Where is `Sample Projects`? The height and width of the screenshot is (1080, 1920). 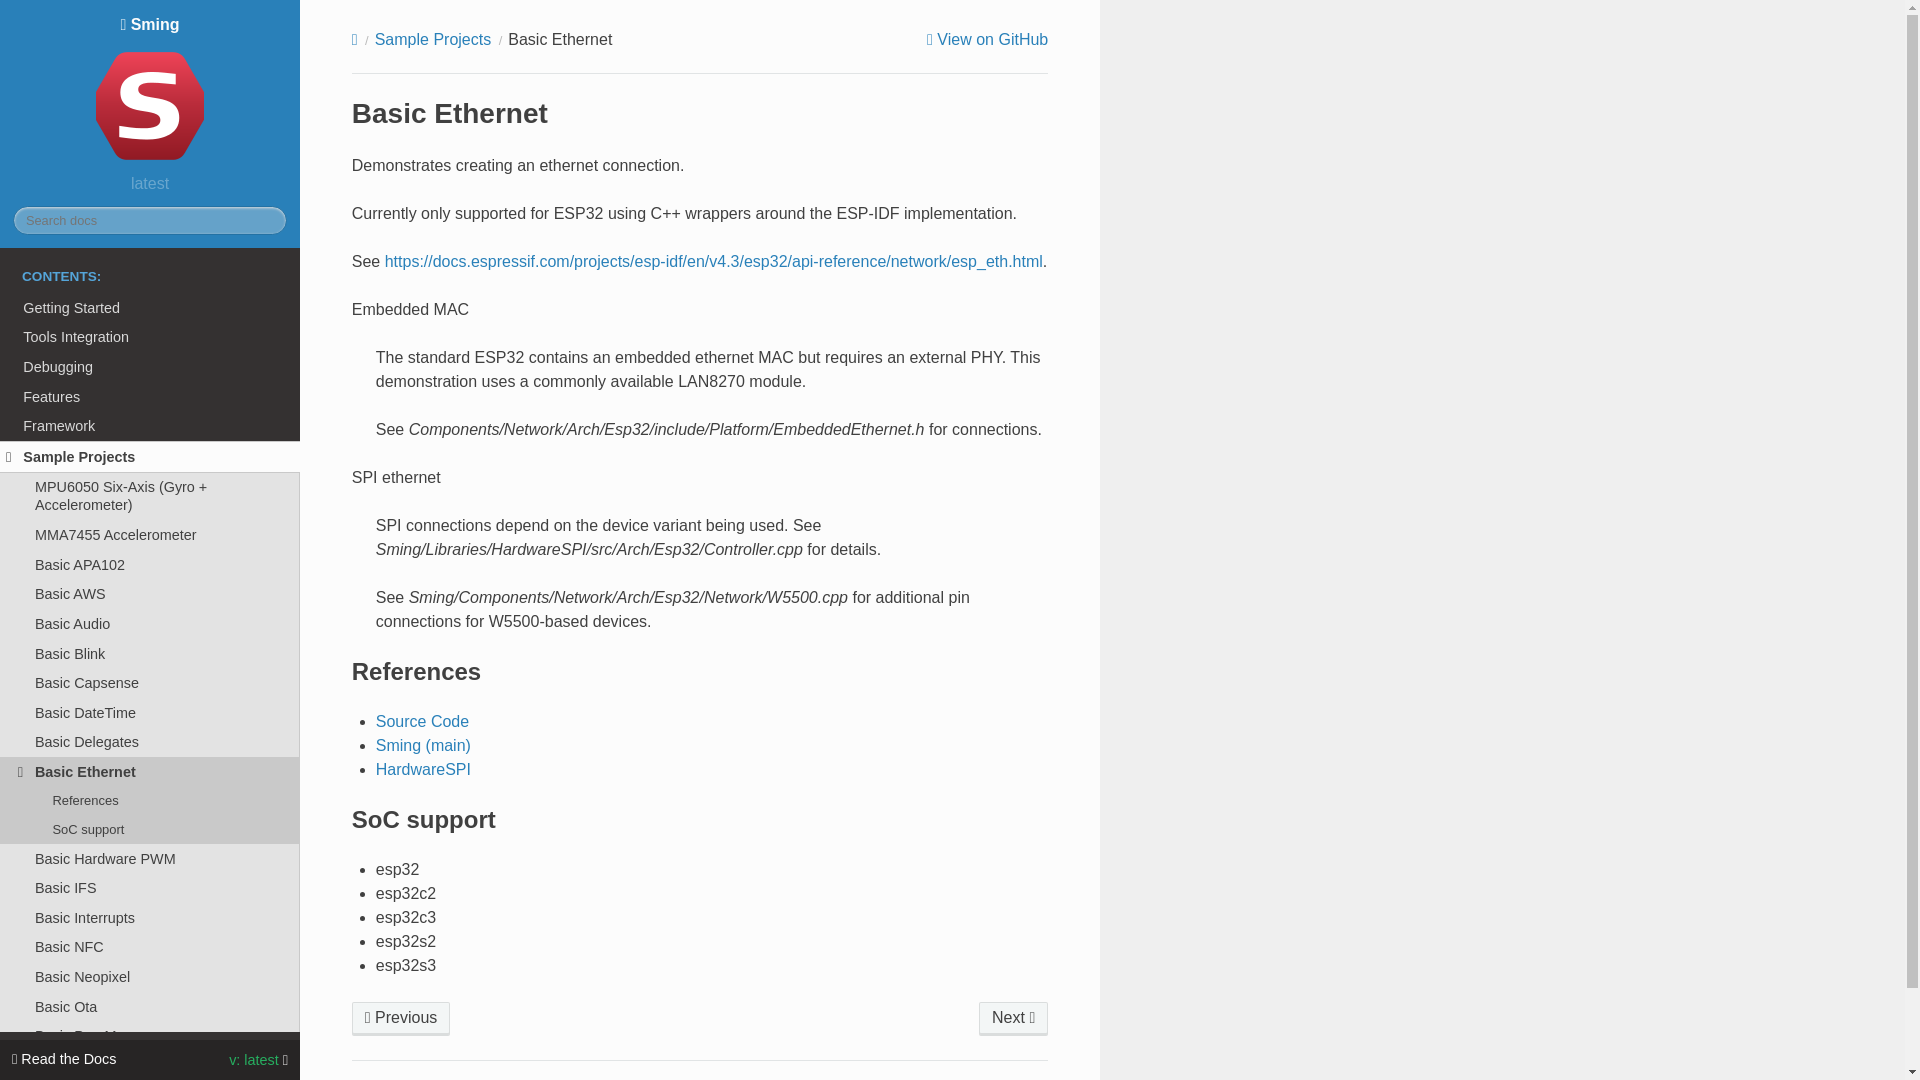 Sample Projects is located at coordinates (150, 456).